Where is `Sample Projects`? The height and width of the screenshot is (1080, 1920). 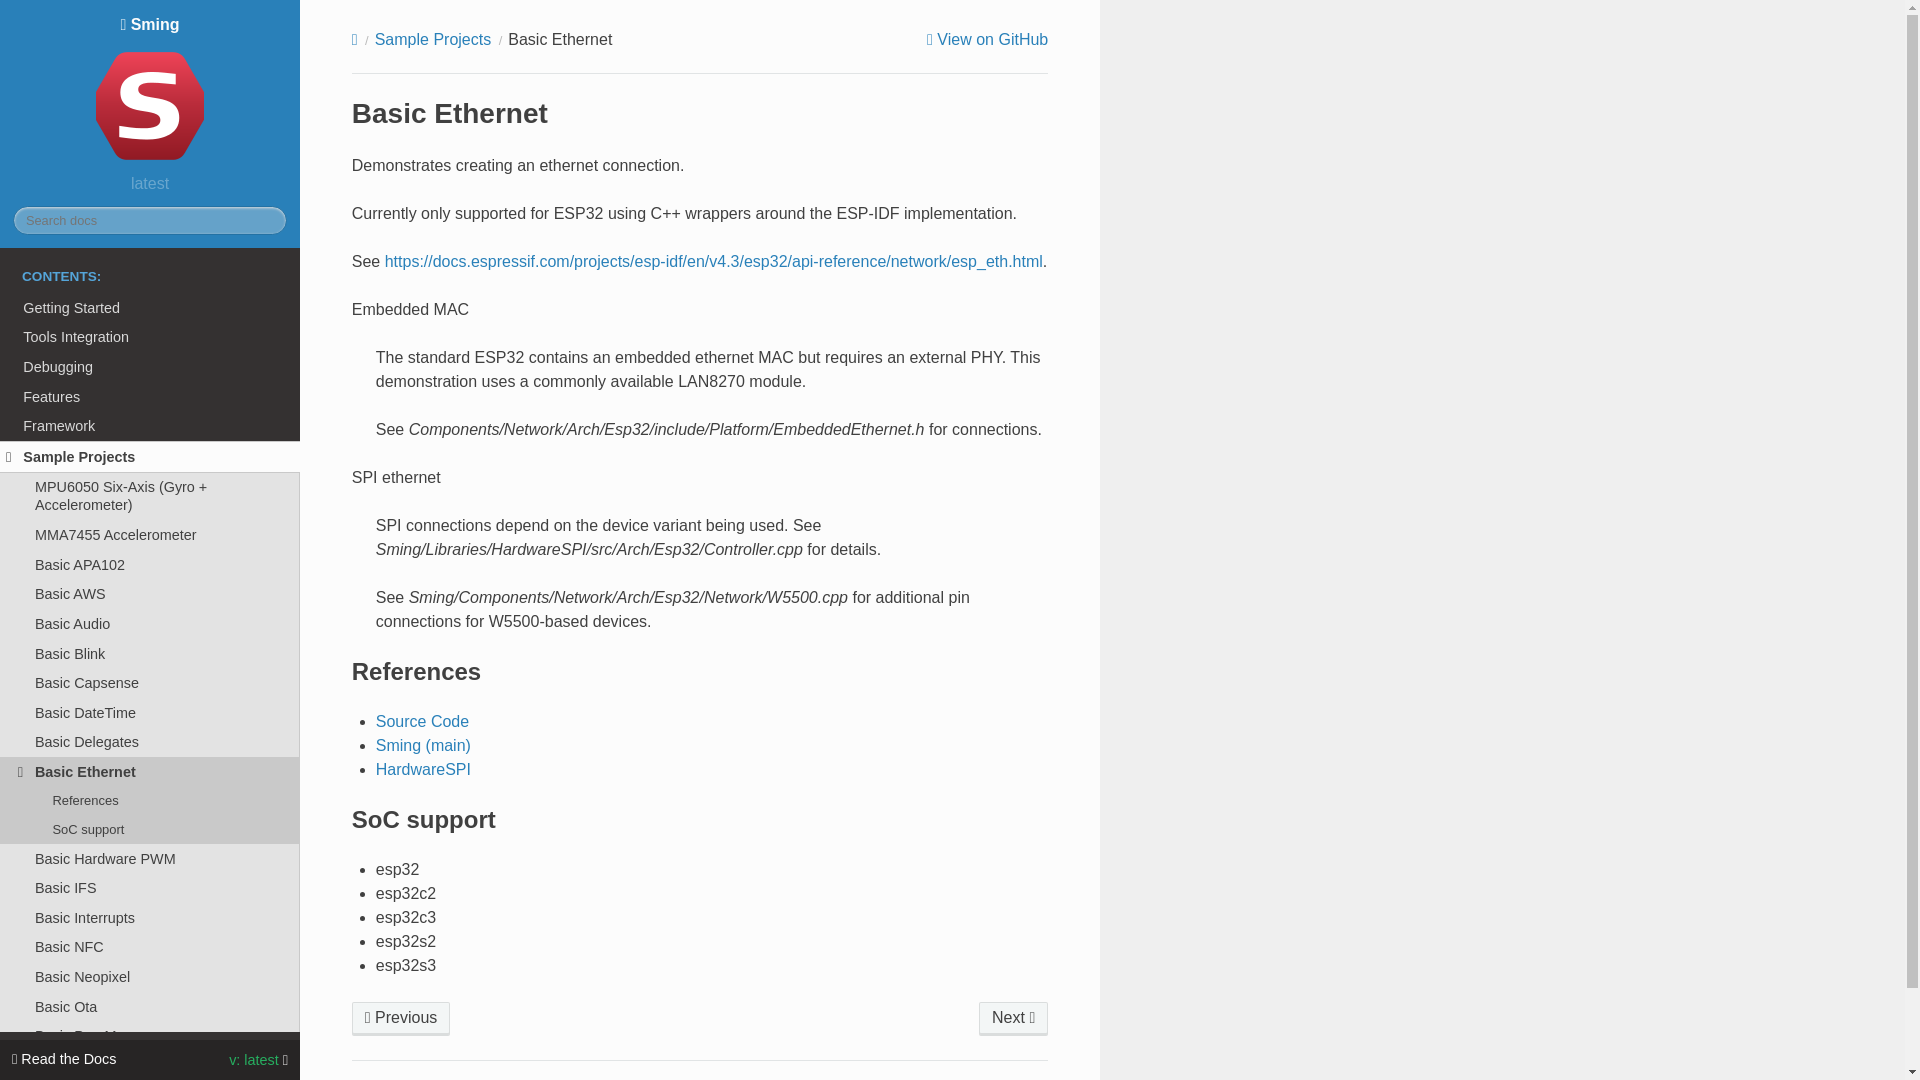 Sample Projects is located at coordinates (150, 456).